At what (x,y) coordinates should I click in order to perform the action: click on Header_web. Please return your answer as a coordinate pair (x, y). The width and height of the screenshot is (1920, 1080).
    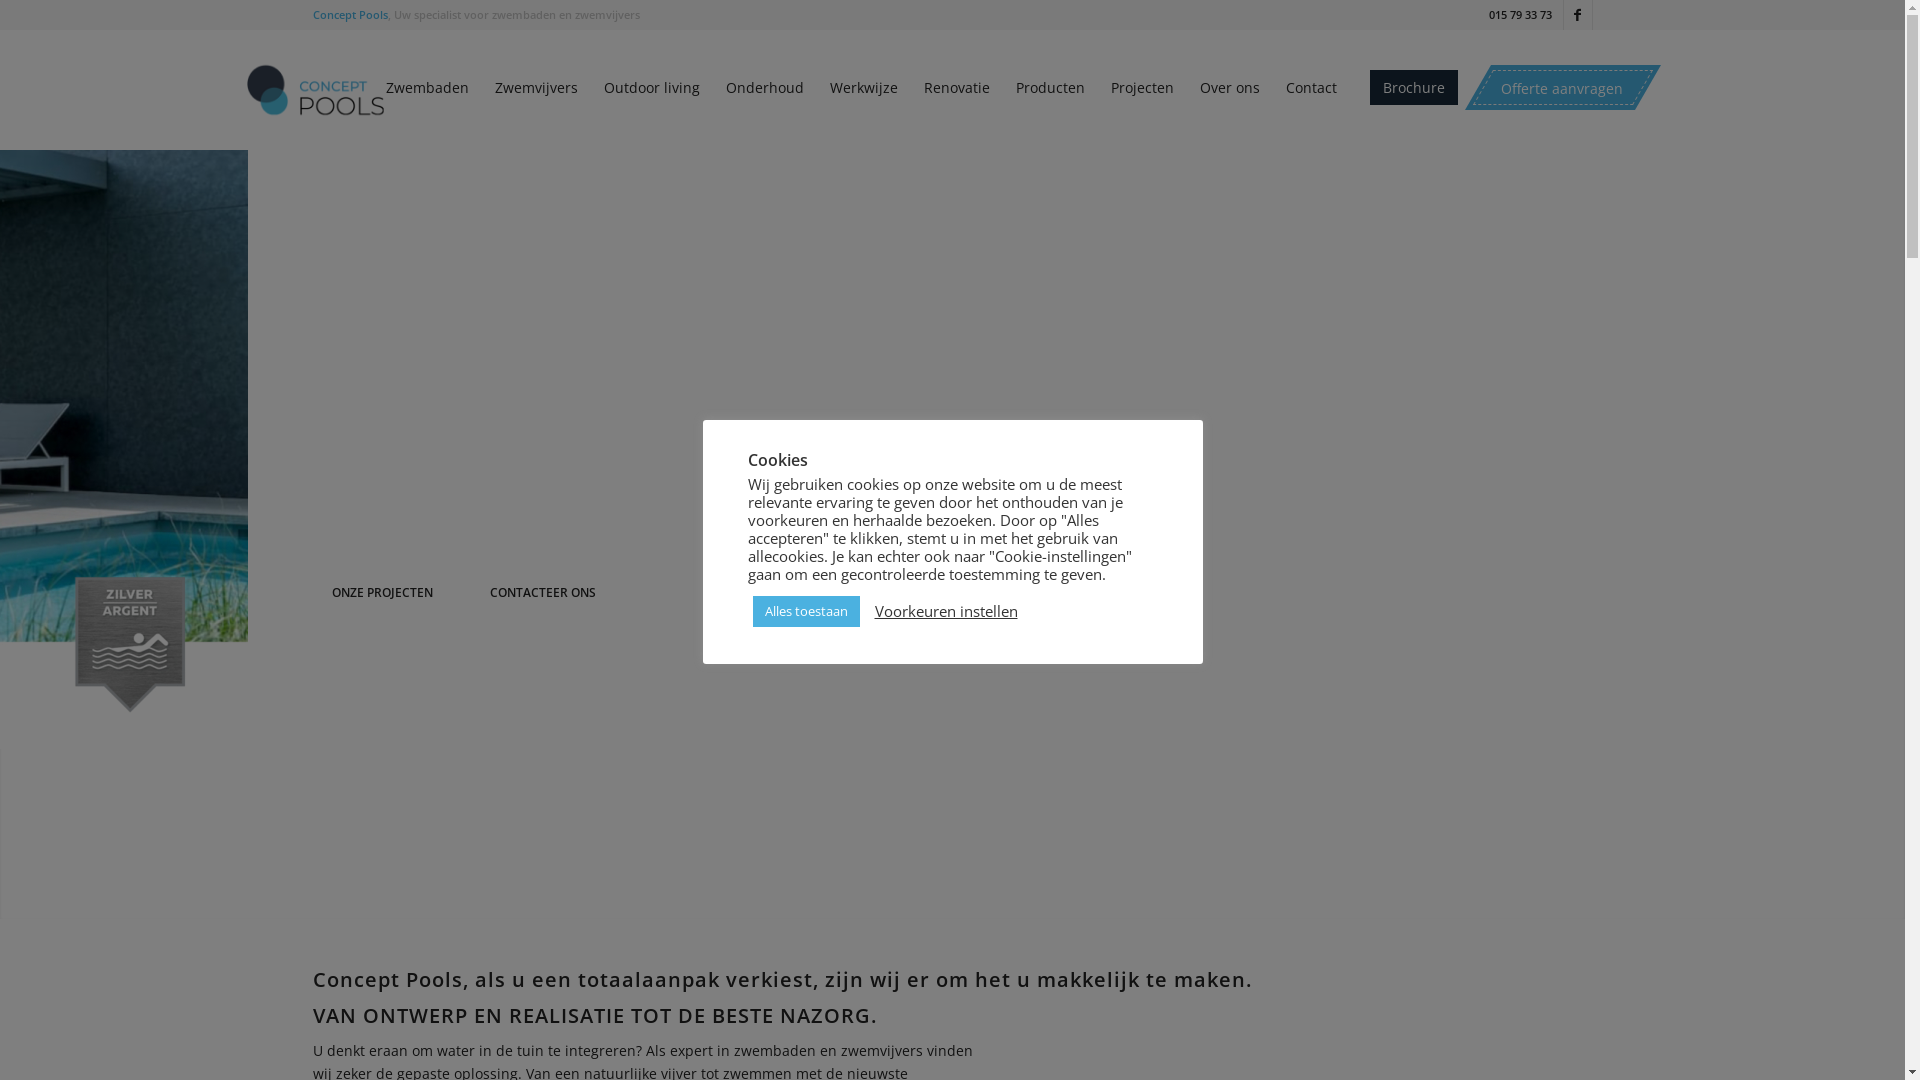
    Looking at the image, I should click on (952, 434).